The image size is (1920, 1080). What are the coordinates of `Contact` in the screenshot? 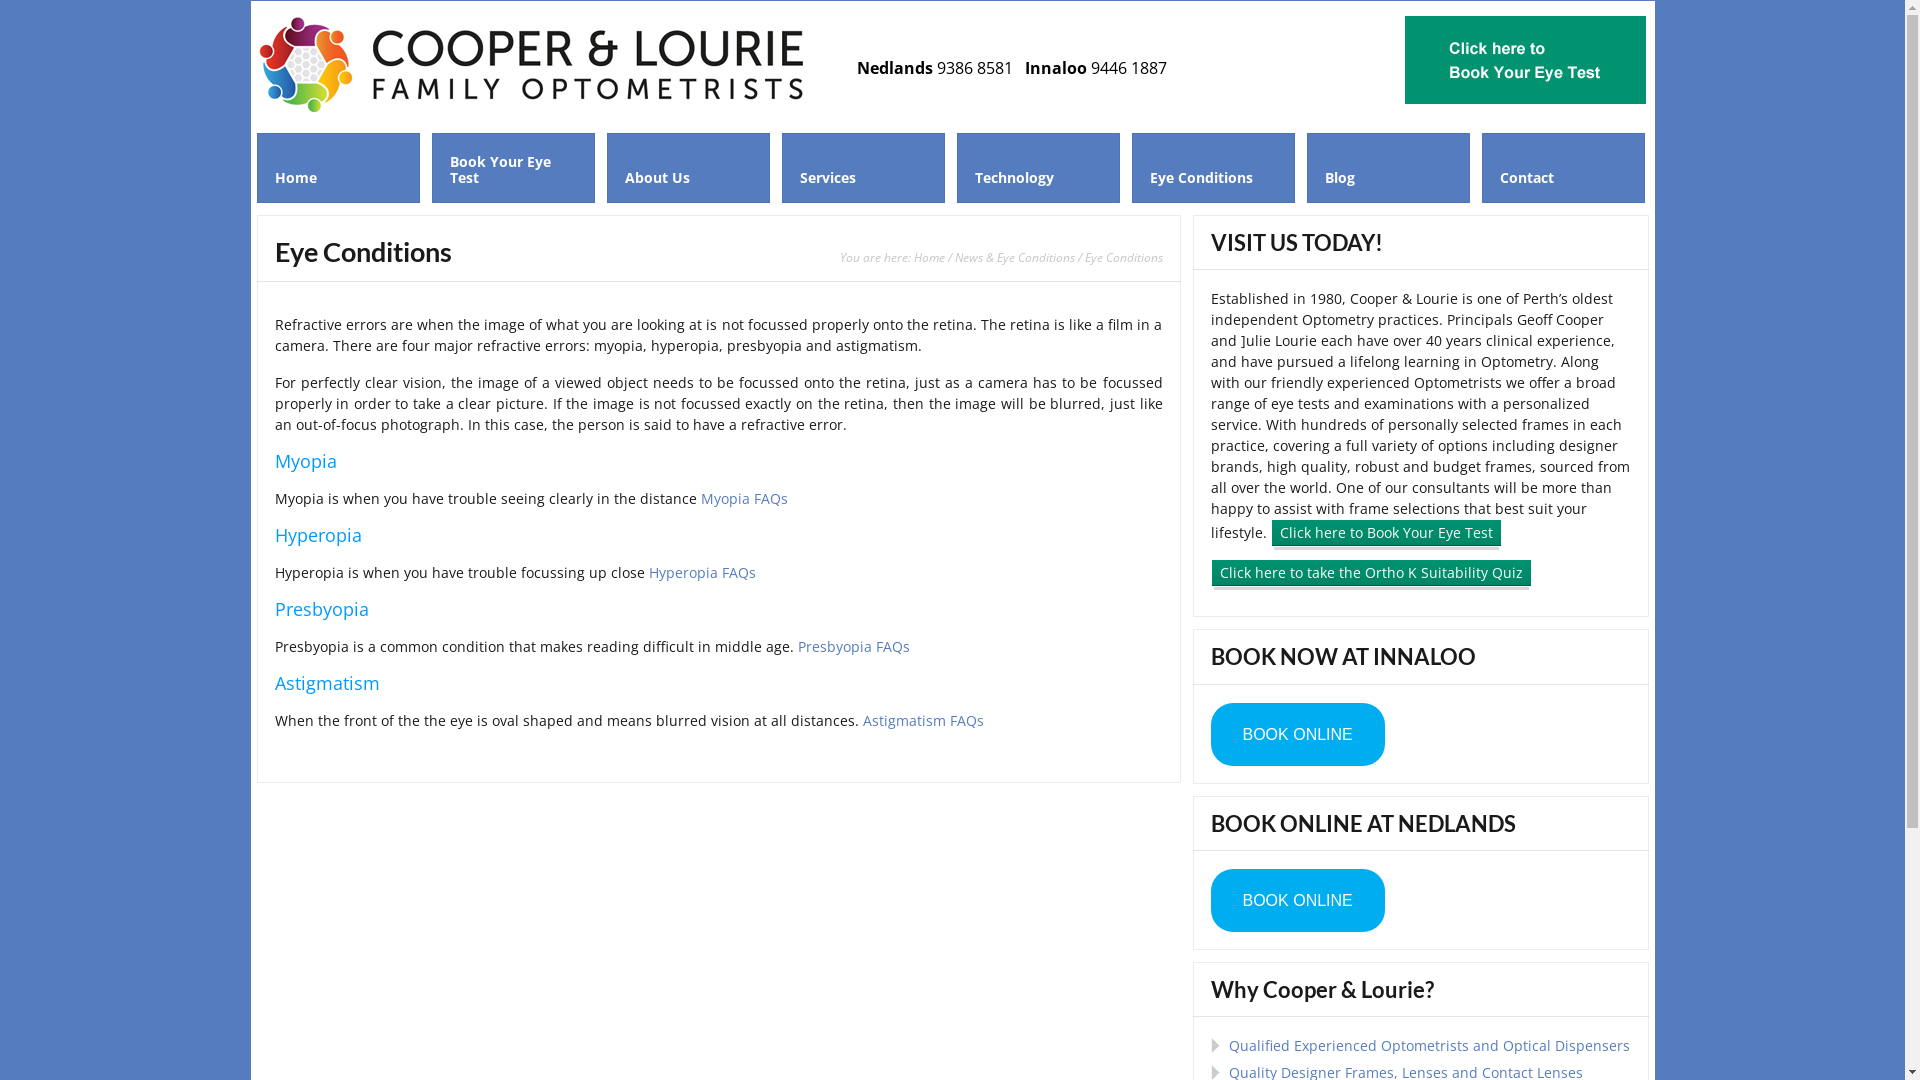 It's located at (1564, 168).